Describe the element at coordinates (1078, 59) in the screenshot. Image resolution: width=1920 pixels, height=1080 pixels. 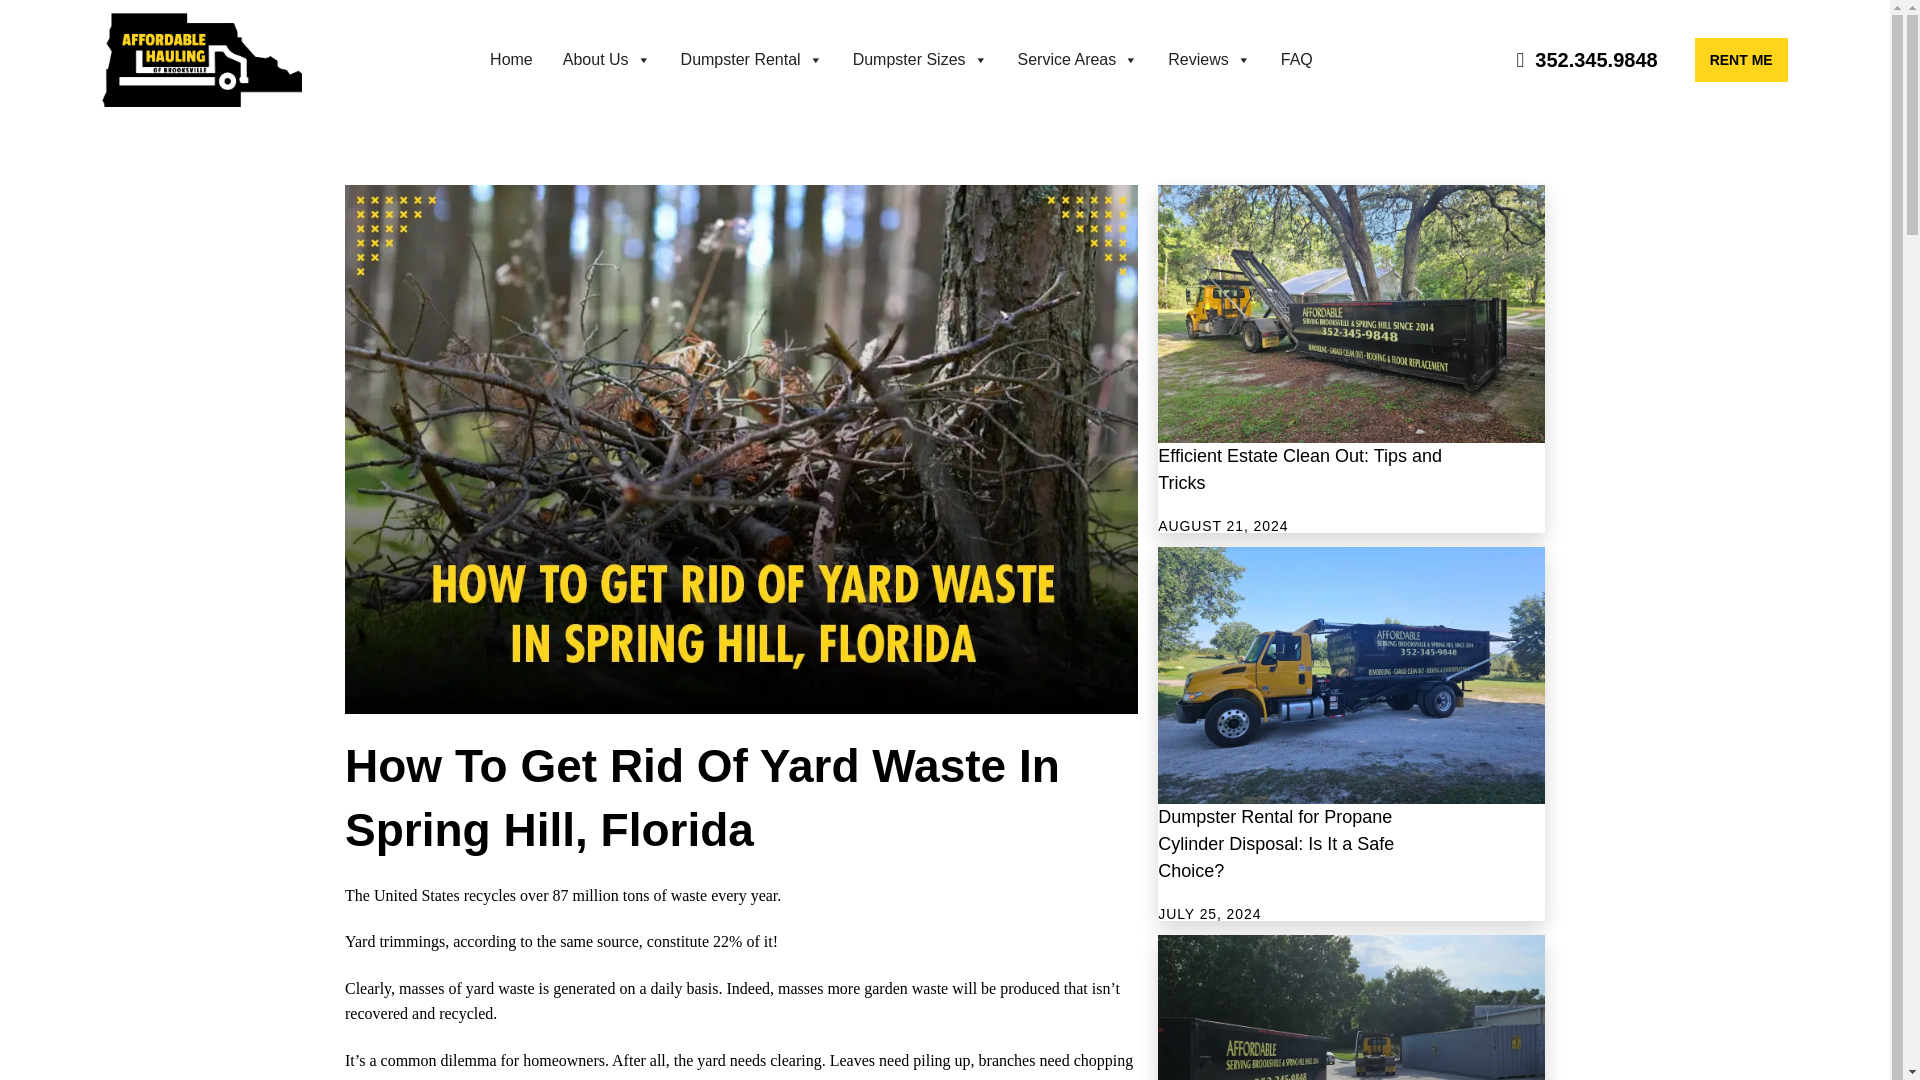
I see `Service Areas` at that location.